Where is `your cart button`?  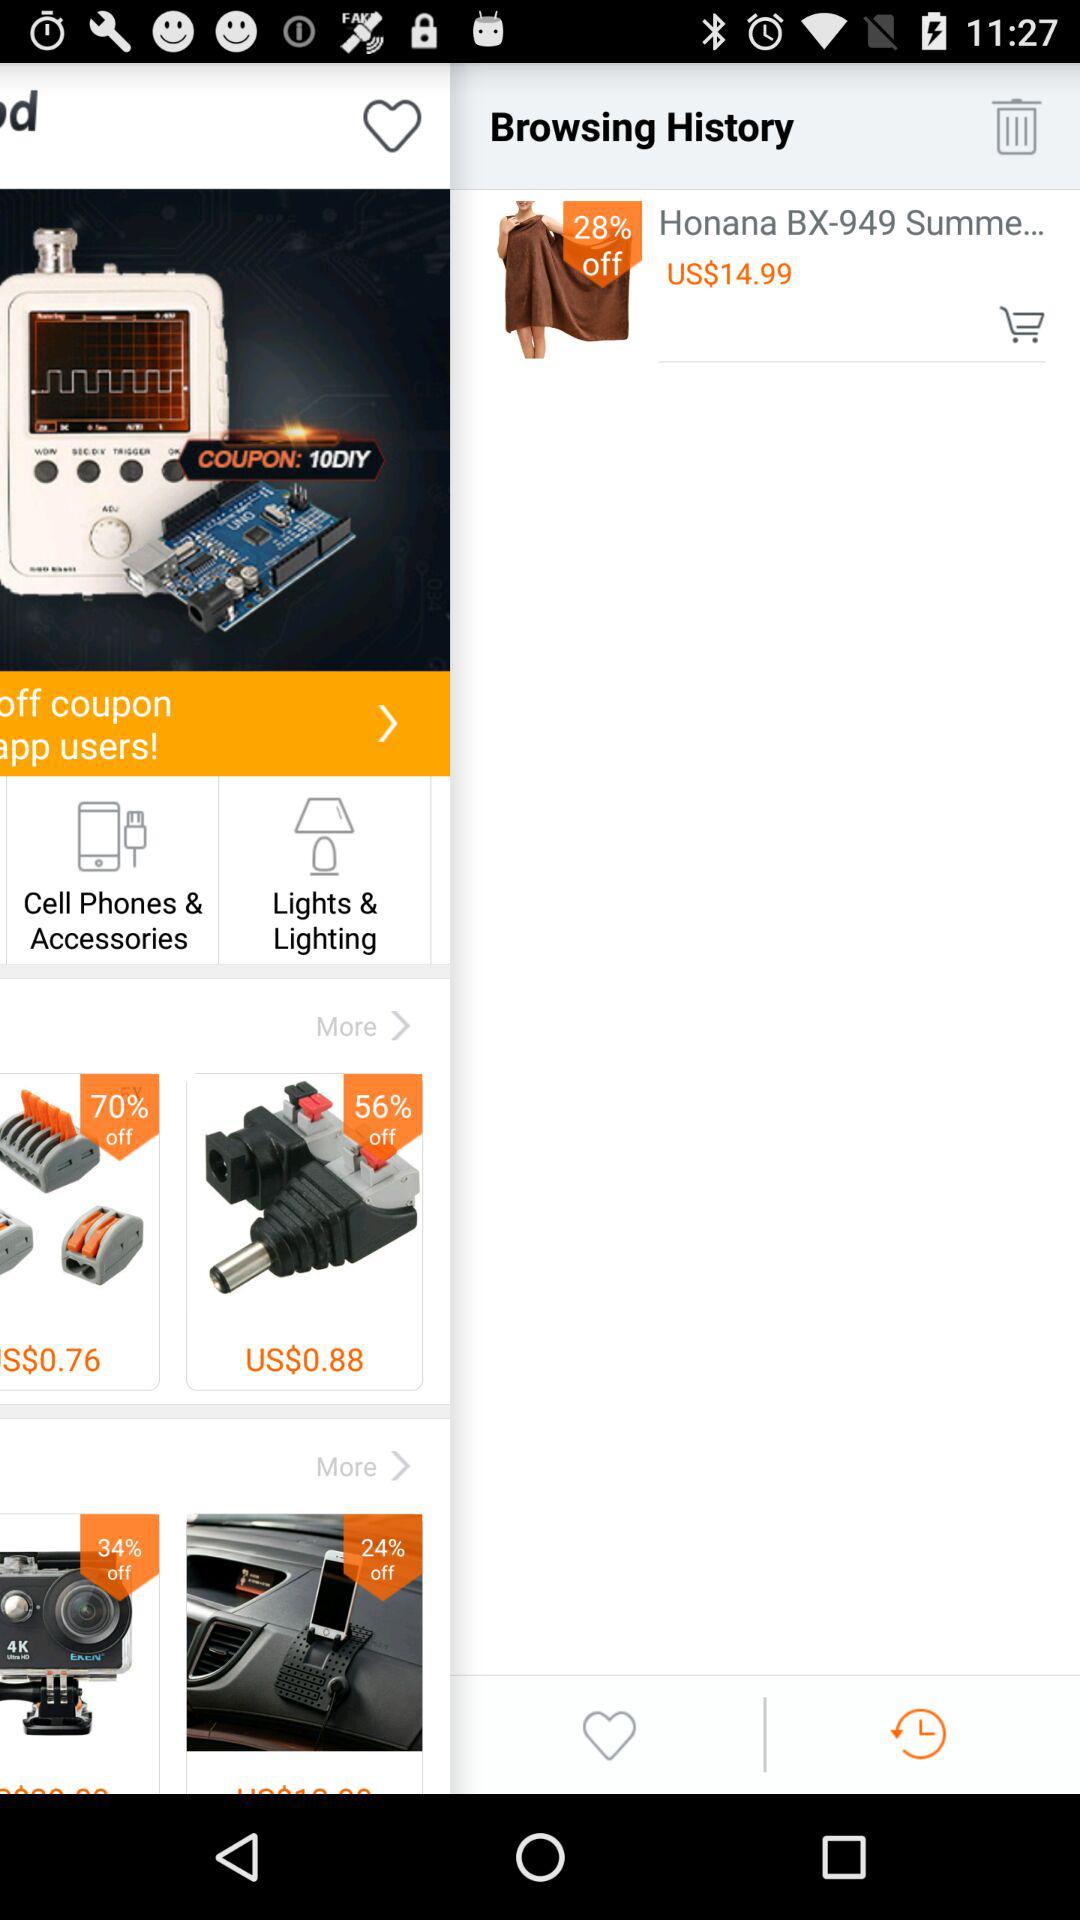 your cart button is located at coordinates (1022, 324).